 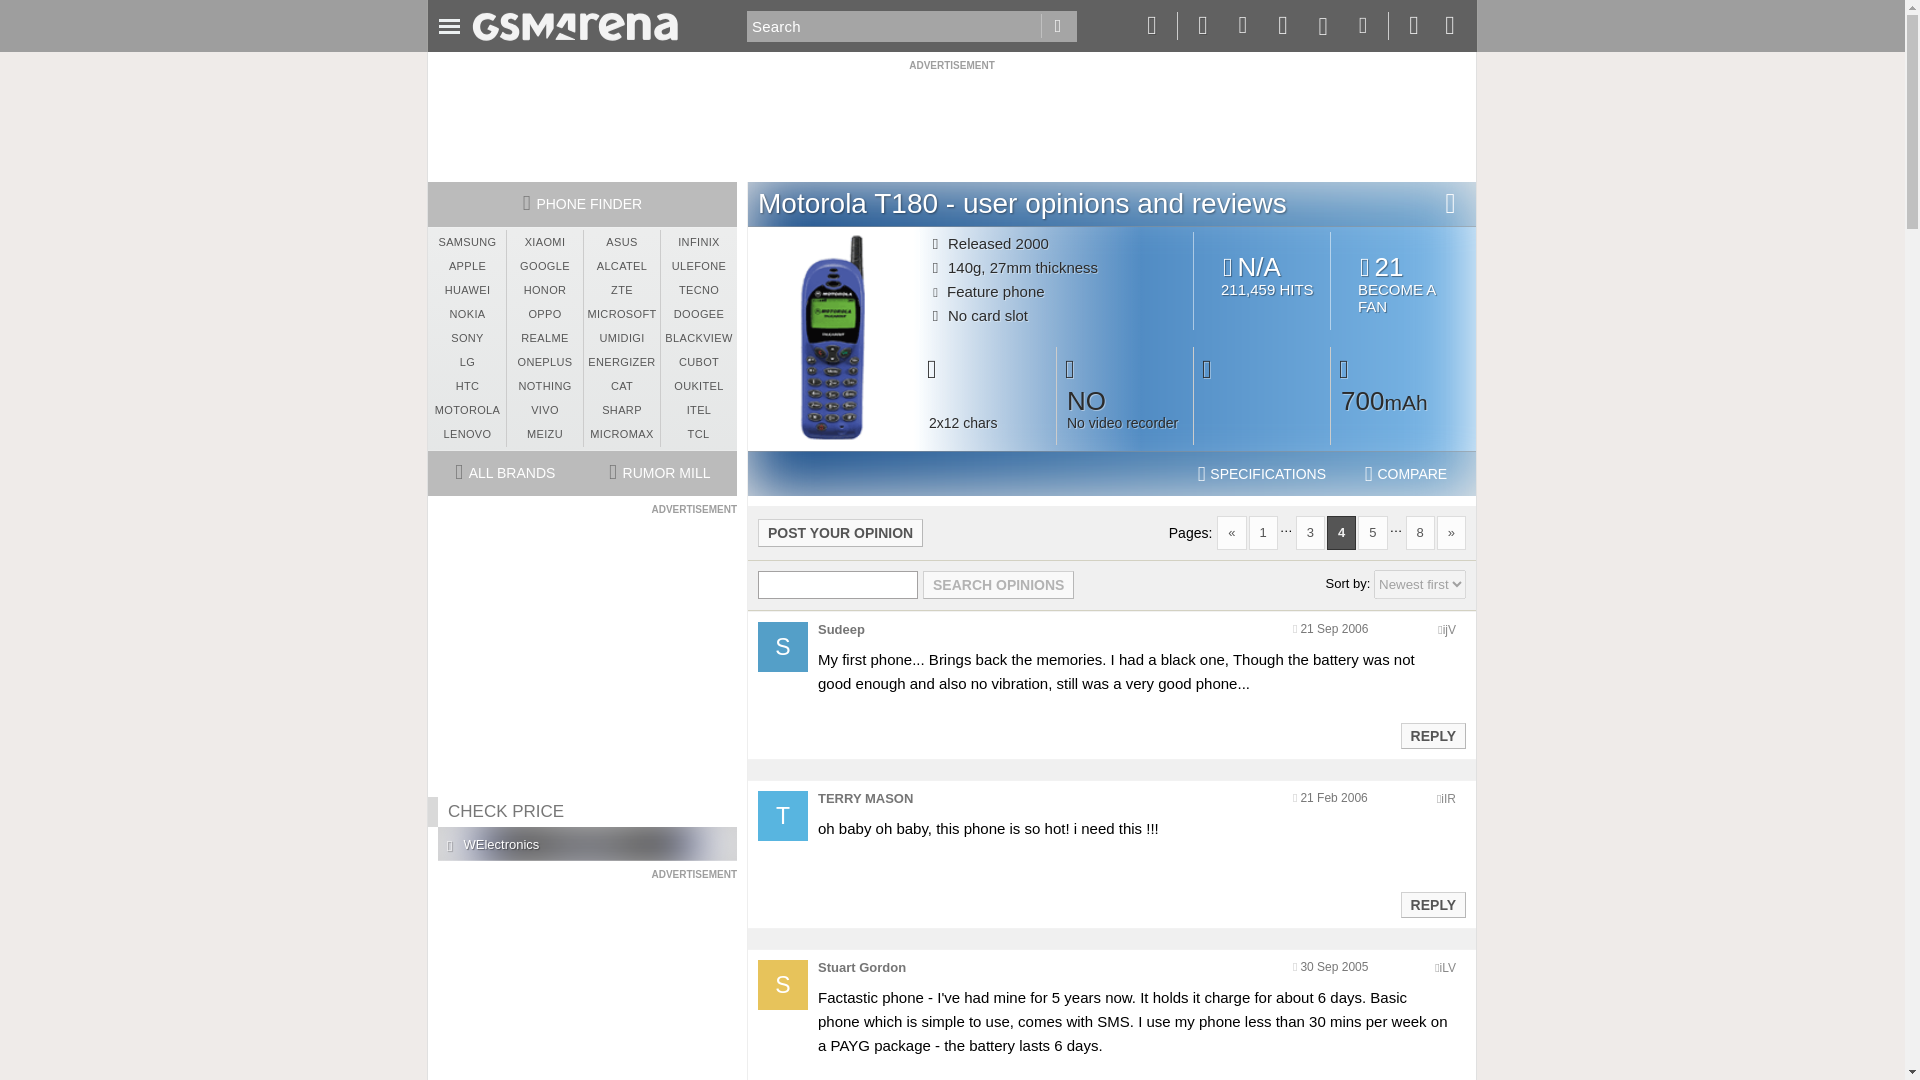 I want to click on SPECIFICATIONS, so click(x=1432, y=904).